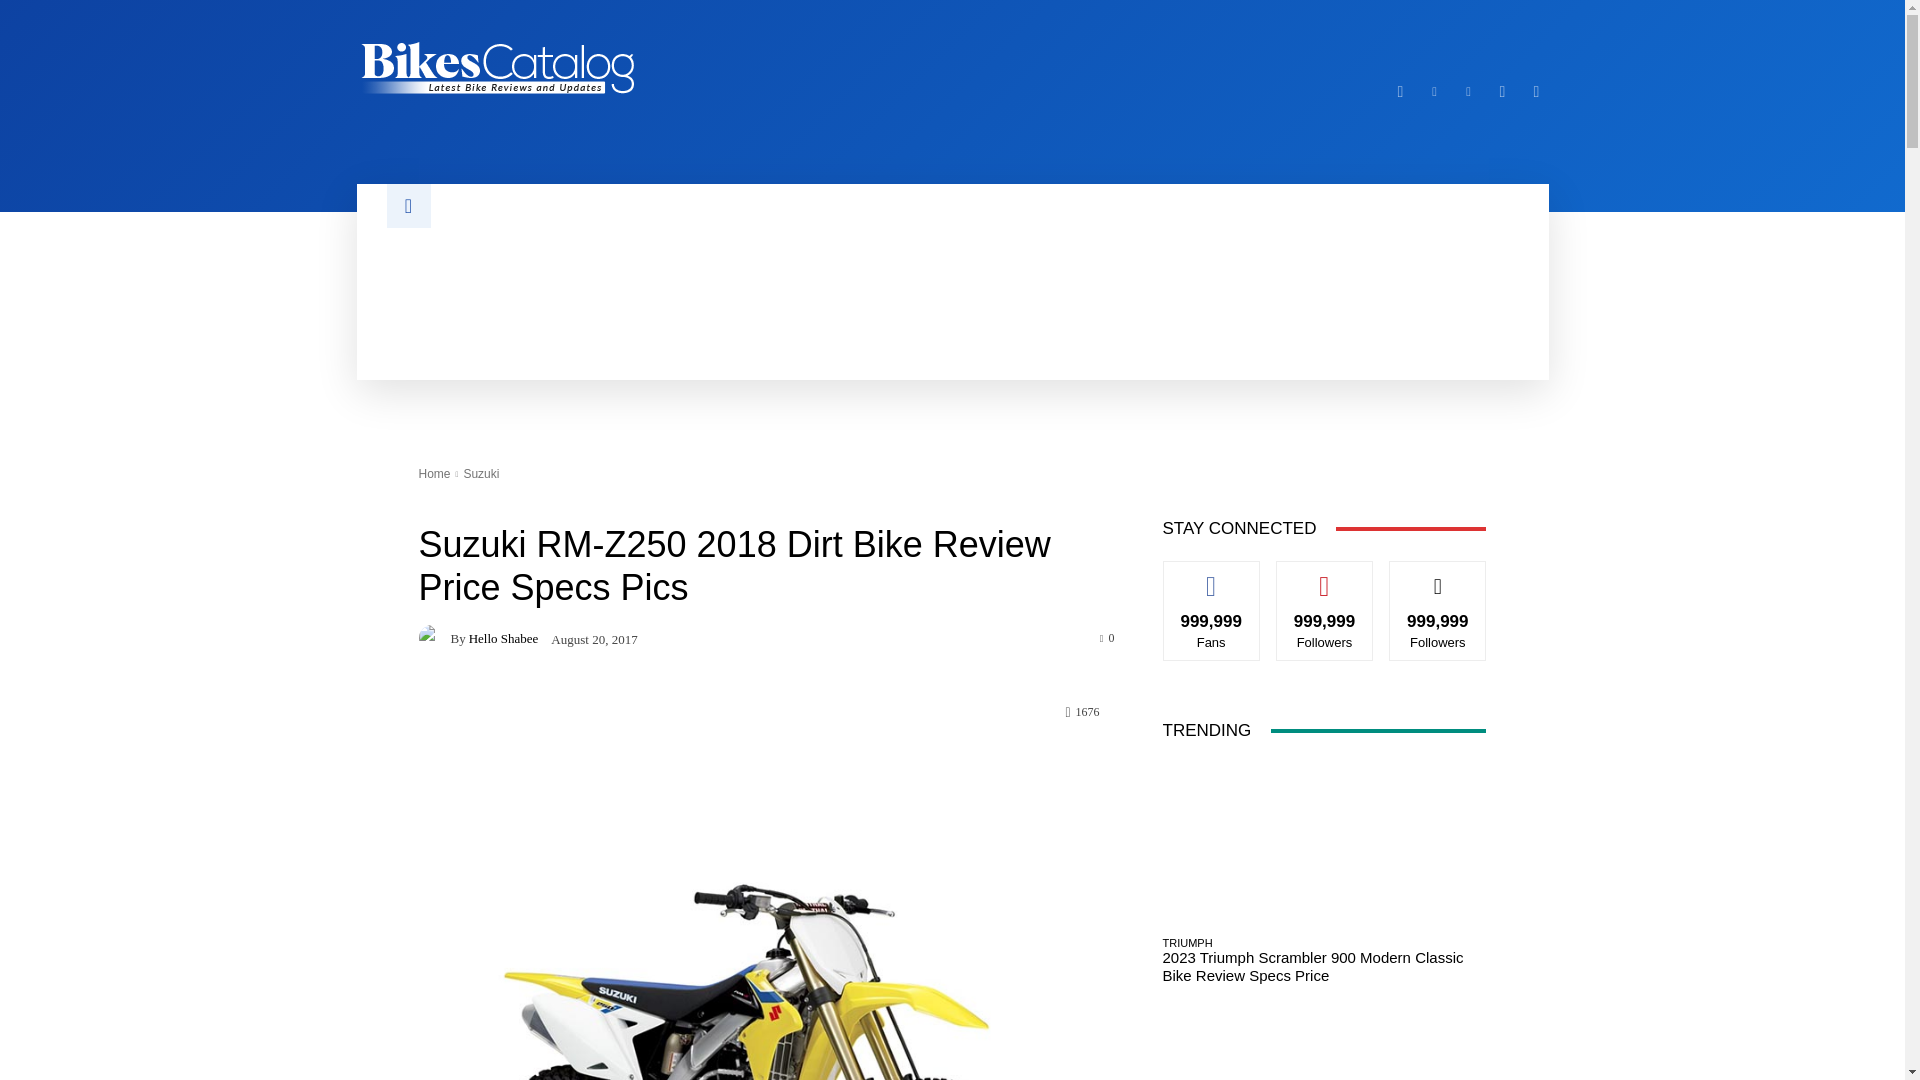 The width and height of the screenshot is (1920, 1080). I want to click on Youtube, so click(1536, 91).